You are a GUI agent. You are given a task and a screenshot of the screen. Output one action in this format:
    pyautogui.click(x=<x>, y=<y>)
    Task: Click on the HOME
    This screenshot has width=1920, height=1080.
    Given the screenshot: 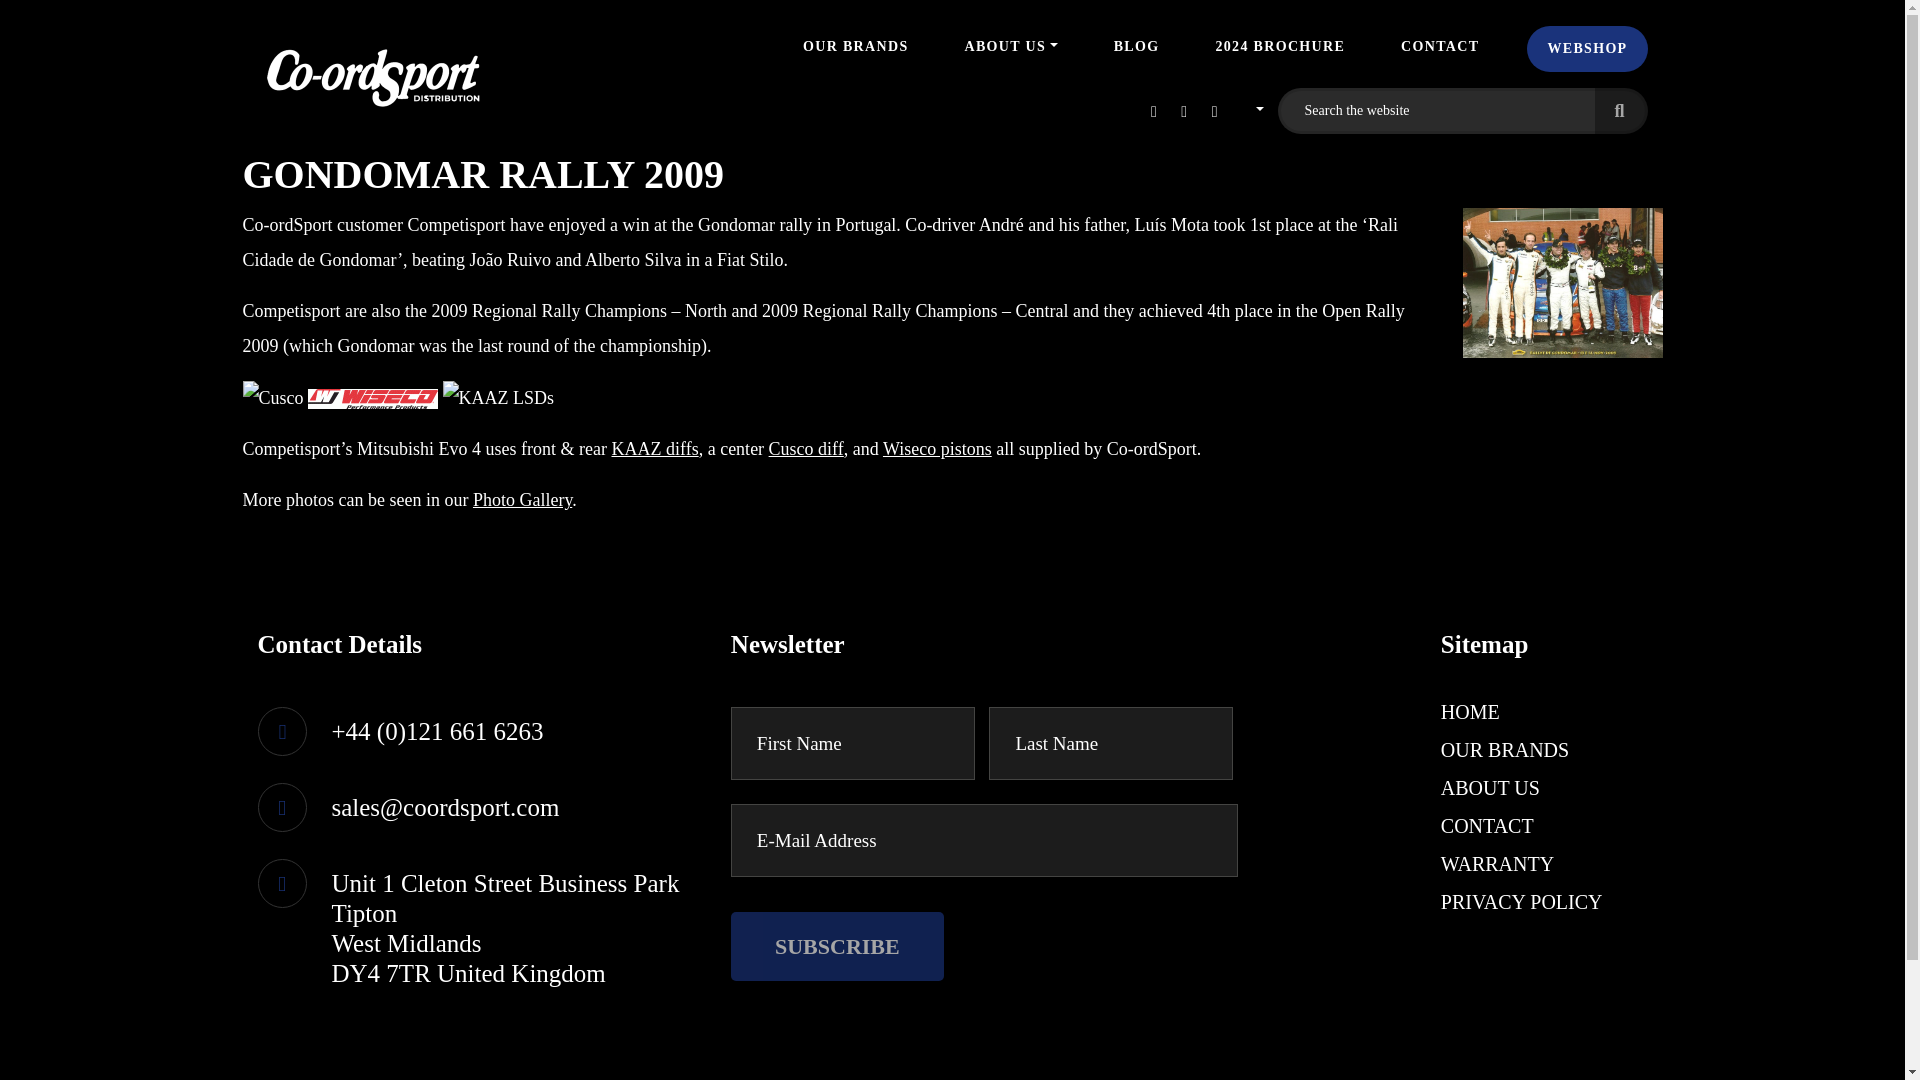 What is the action you would take?
    pyautogui.click(x=1470, y=712)
    